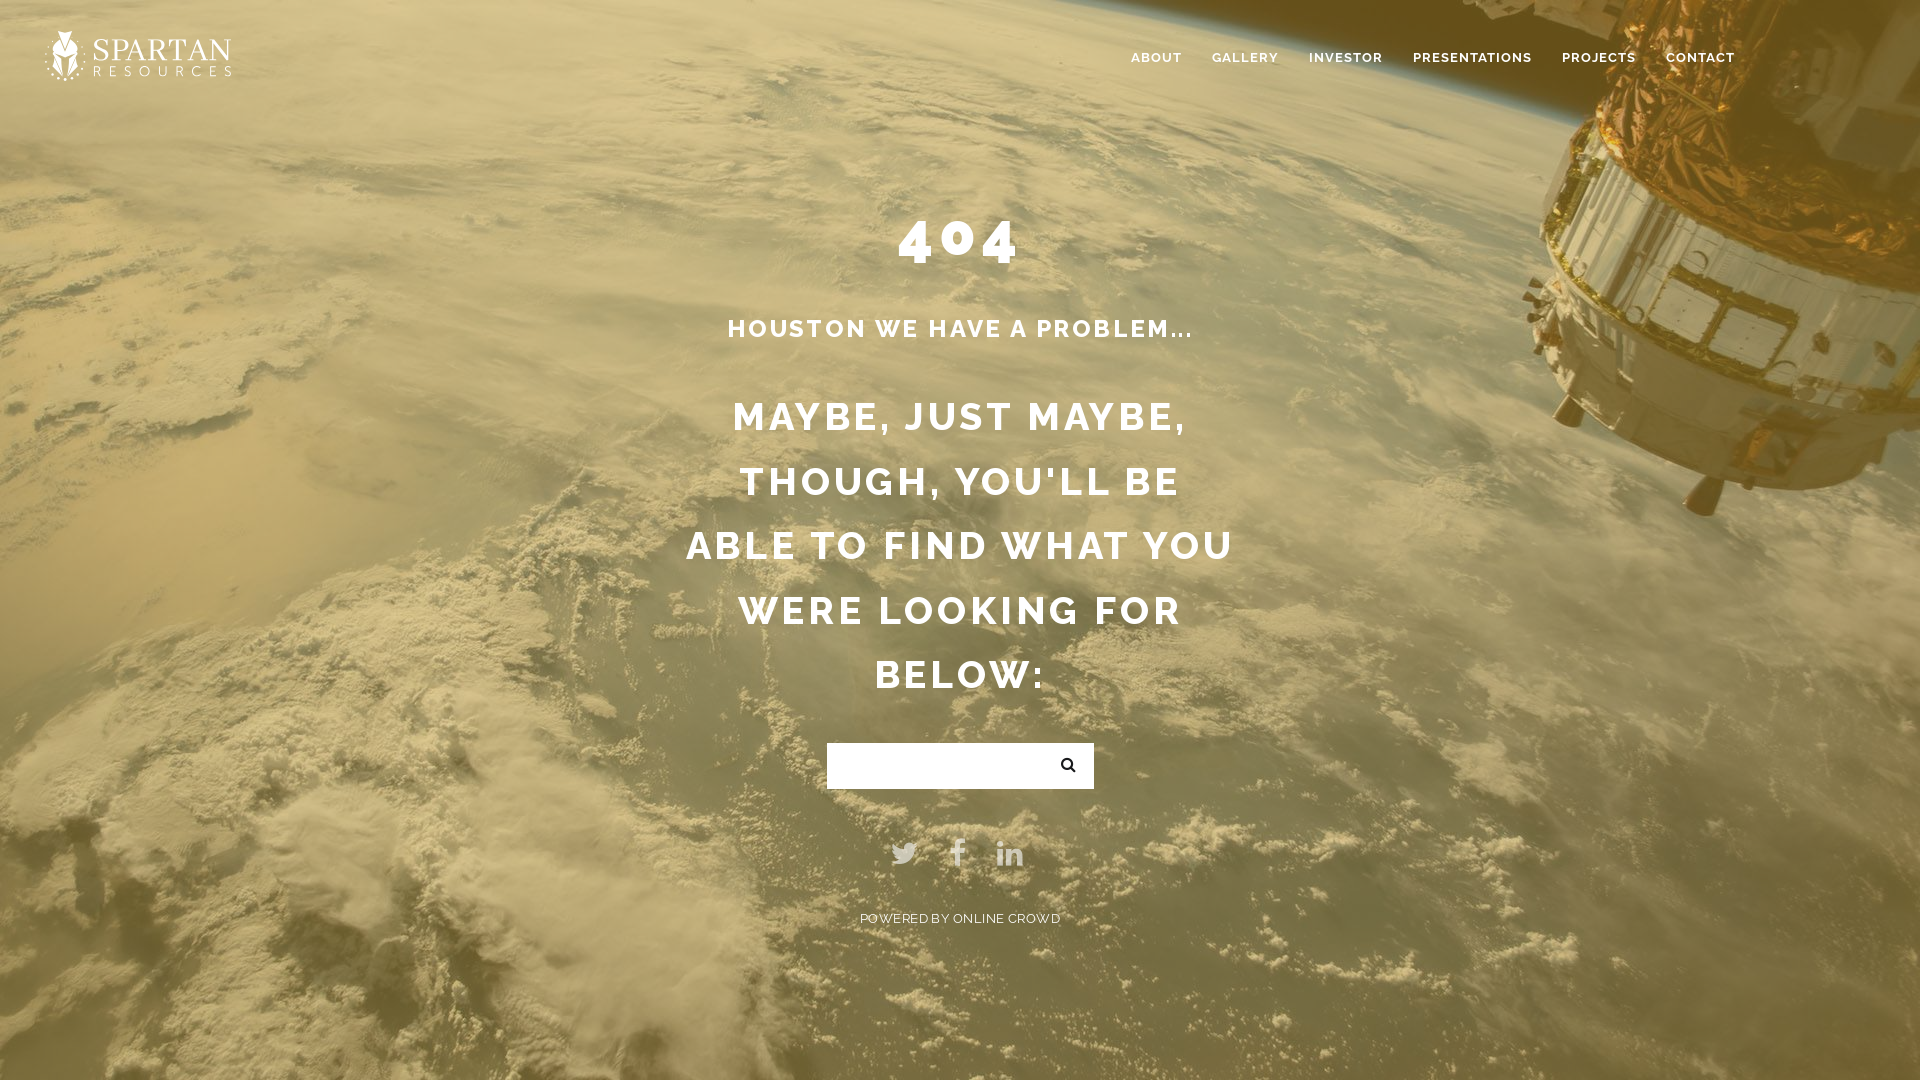 The height and width of the screenshot is (1080, 1920). Describe the element at coordinates (1599, 58) in the screenshot. I see `PROJECTS` at that location.